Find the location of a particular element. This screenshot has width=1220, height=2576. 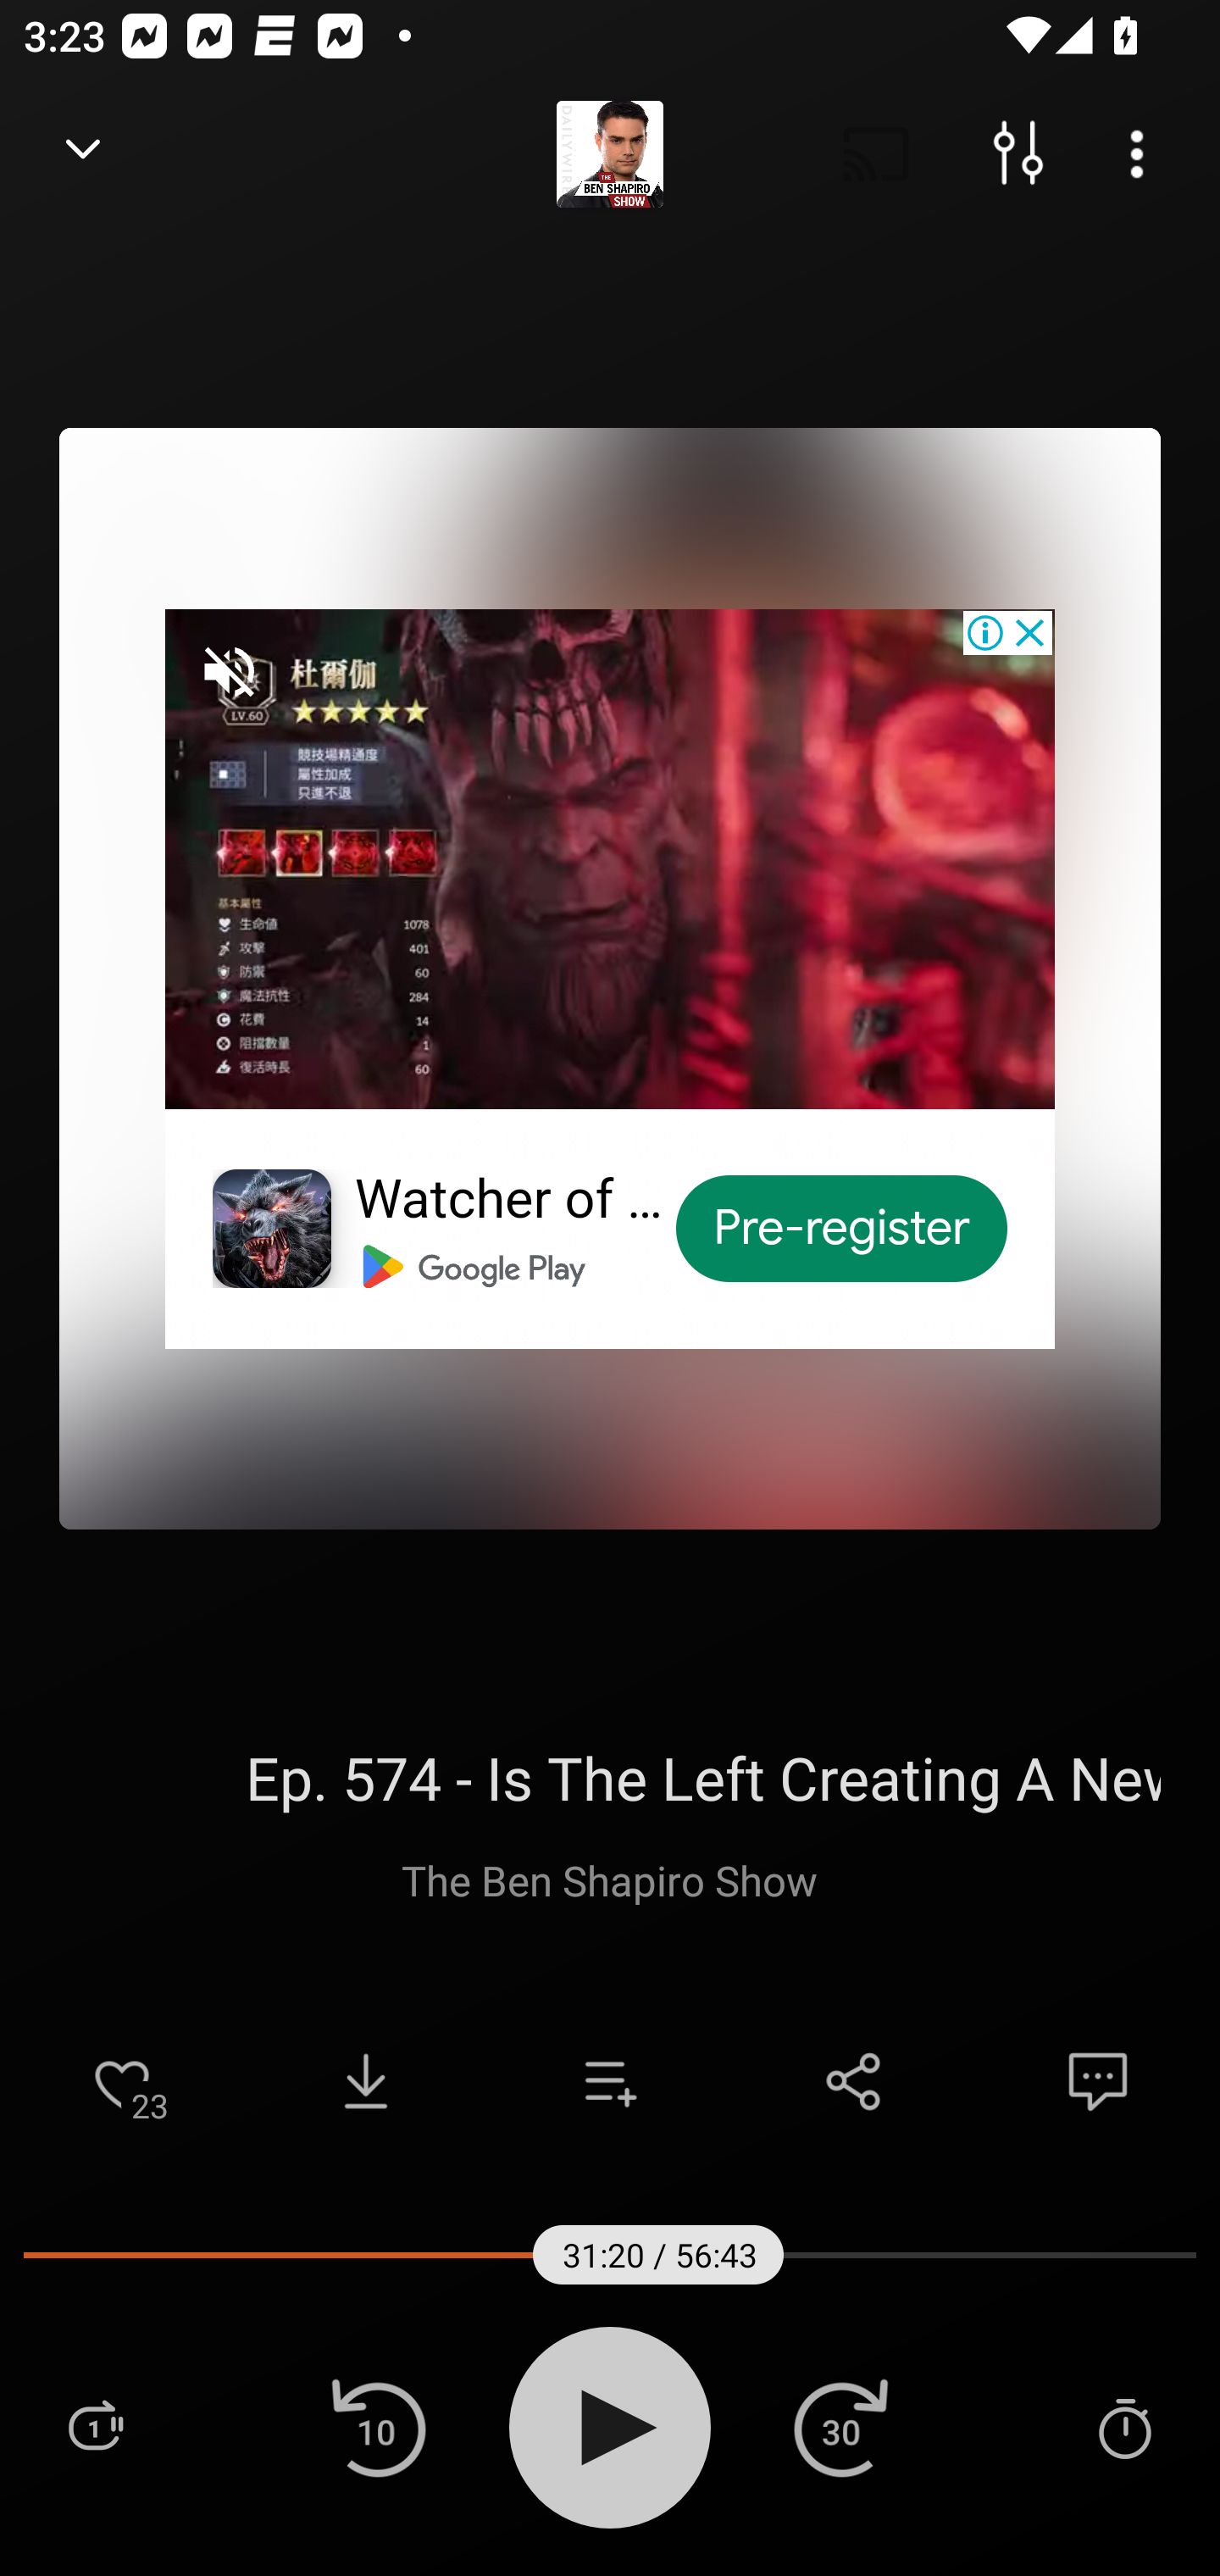

Watcher of … Pre-register Pre-register is located at coordinates (610, 978).